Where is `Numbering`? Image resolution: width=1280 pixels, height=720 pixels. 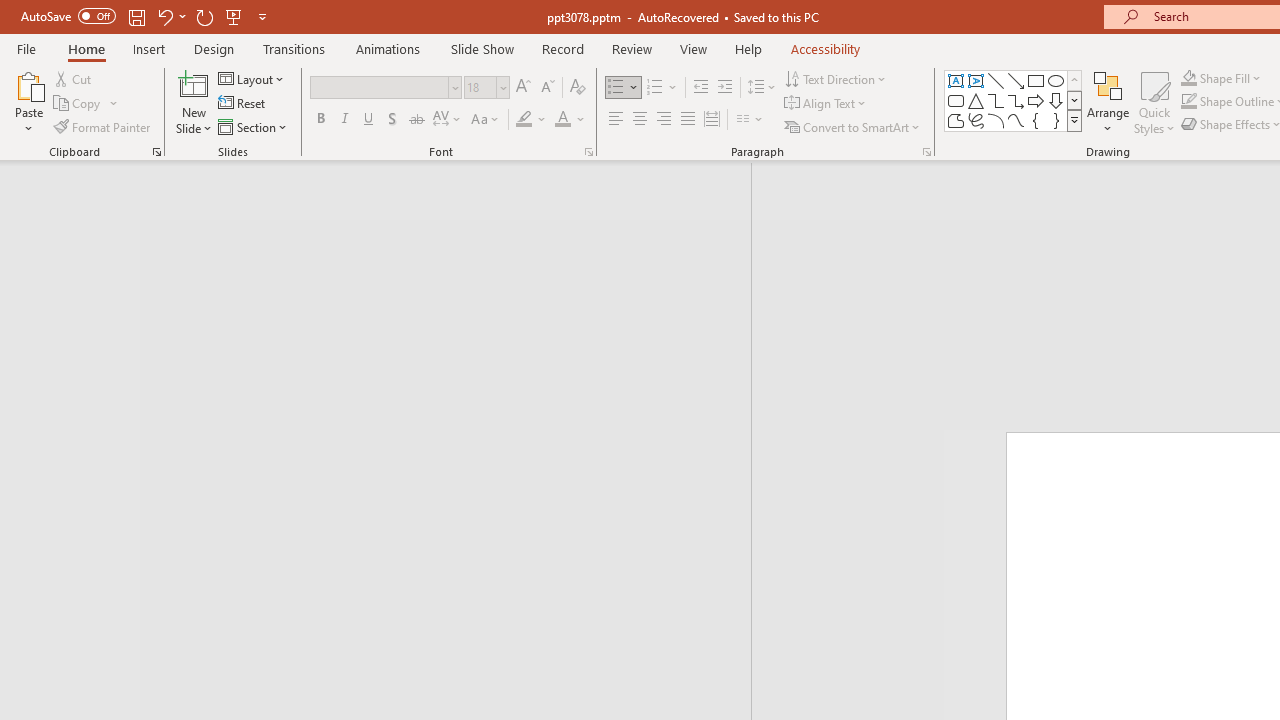 Numbering is located at coordinates (654, 88).